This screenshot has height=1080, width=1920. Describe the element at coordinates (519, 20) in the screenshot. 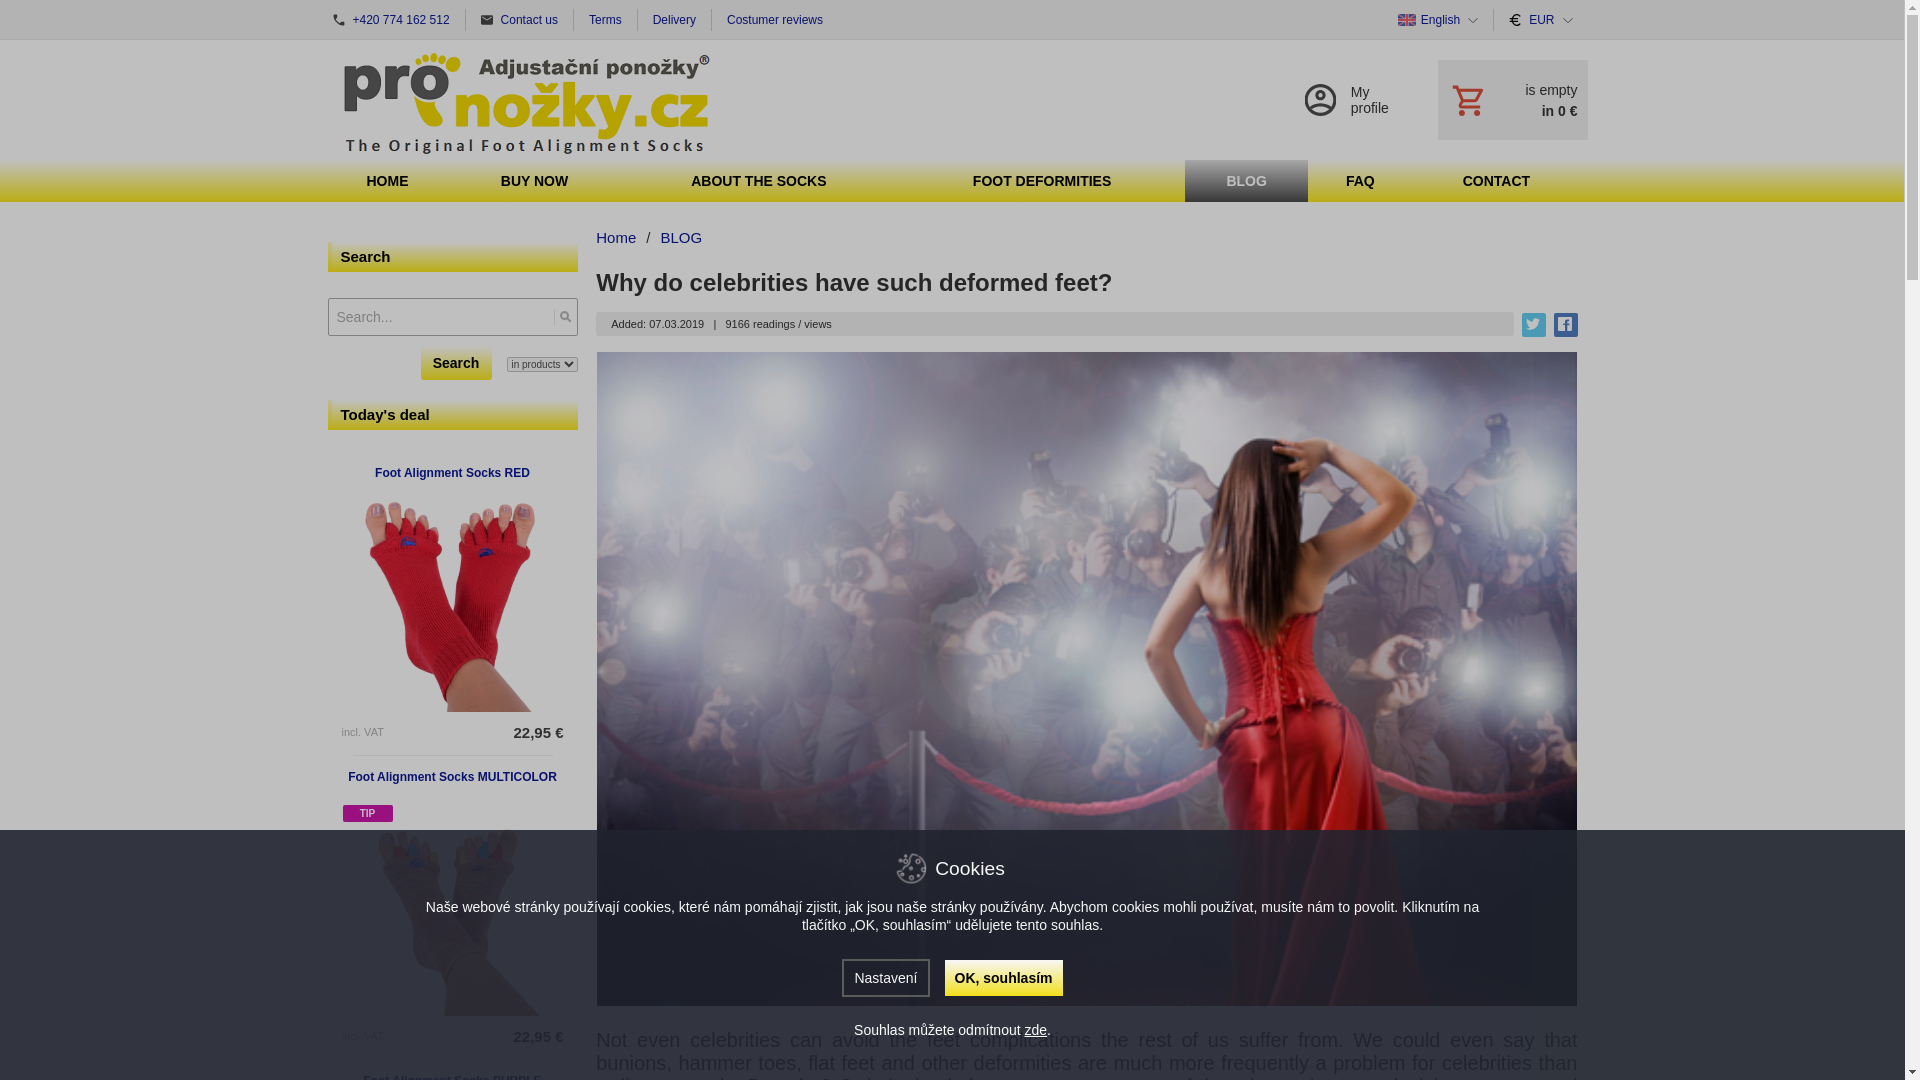

I see ` Contact us` at that location.